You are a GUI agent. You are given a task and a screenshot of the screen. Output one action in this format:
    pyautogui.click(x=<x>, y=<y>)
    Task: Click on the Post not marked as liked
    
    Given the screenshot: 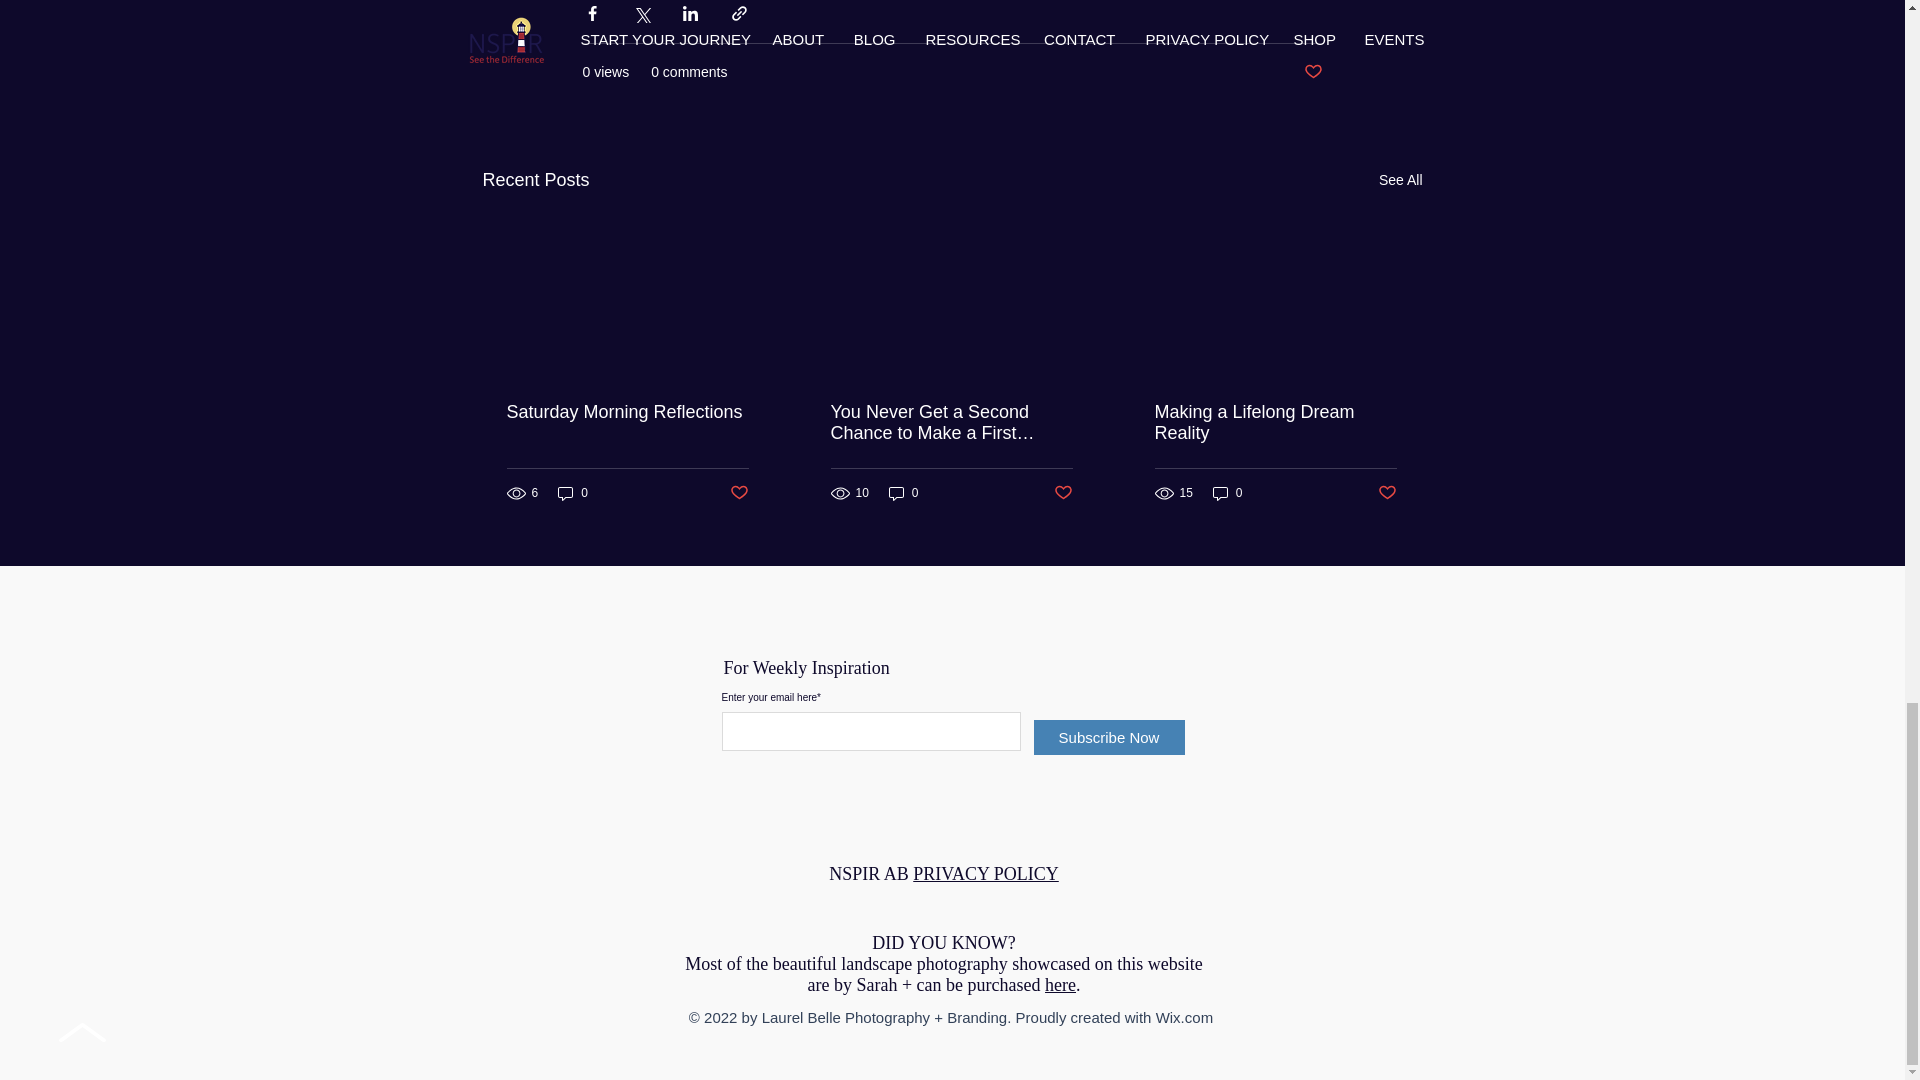 What is the action you would take?
    pyautogui.click(x=1312, y=72)
    